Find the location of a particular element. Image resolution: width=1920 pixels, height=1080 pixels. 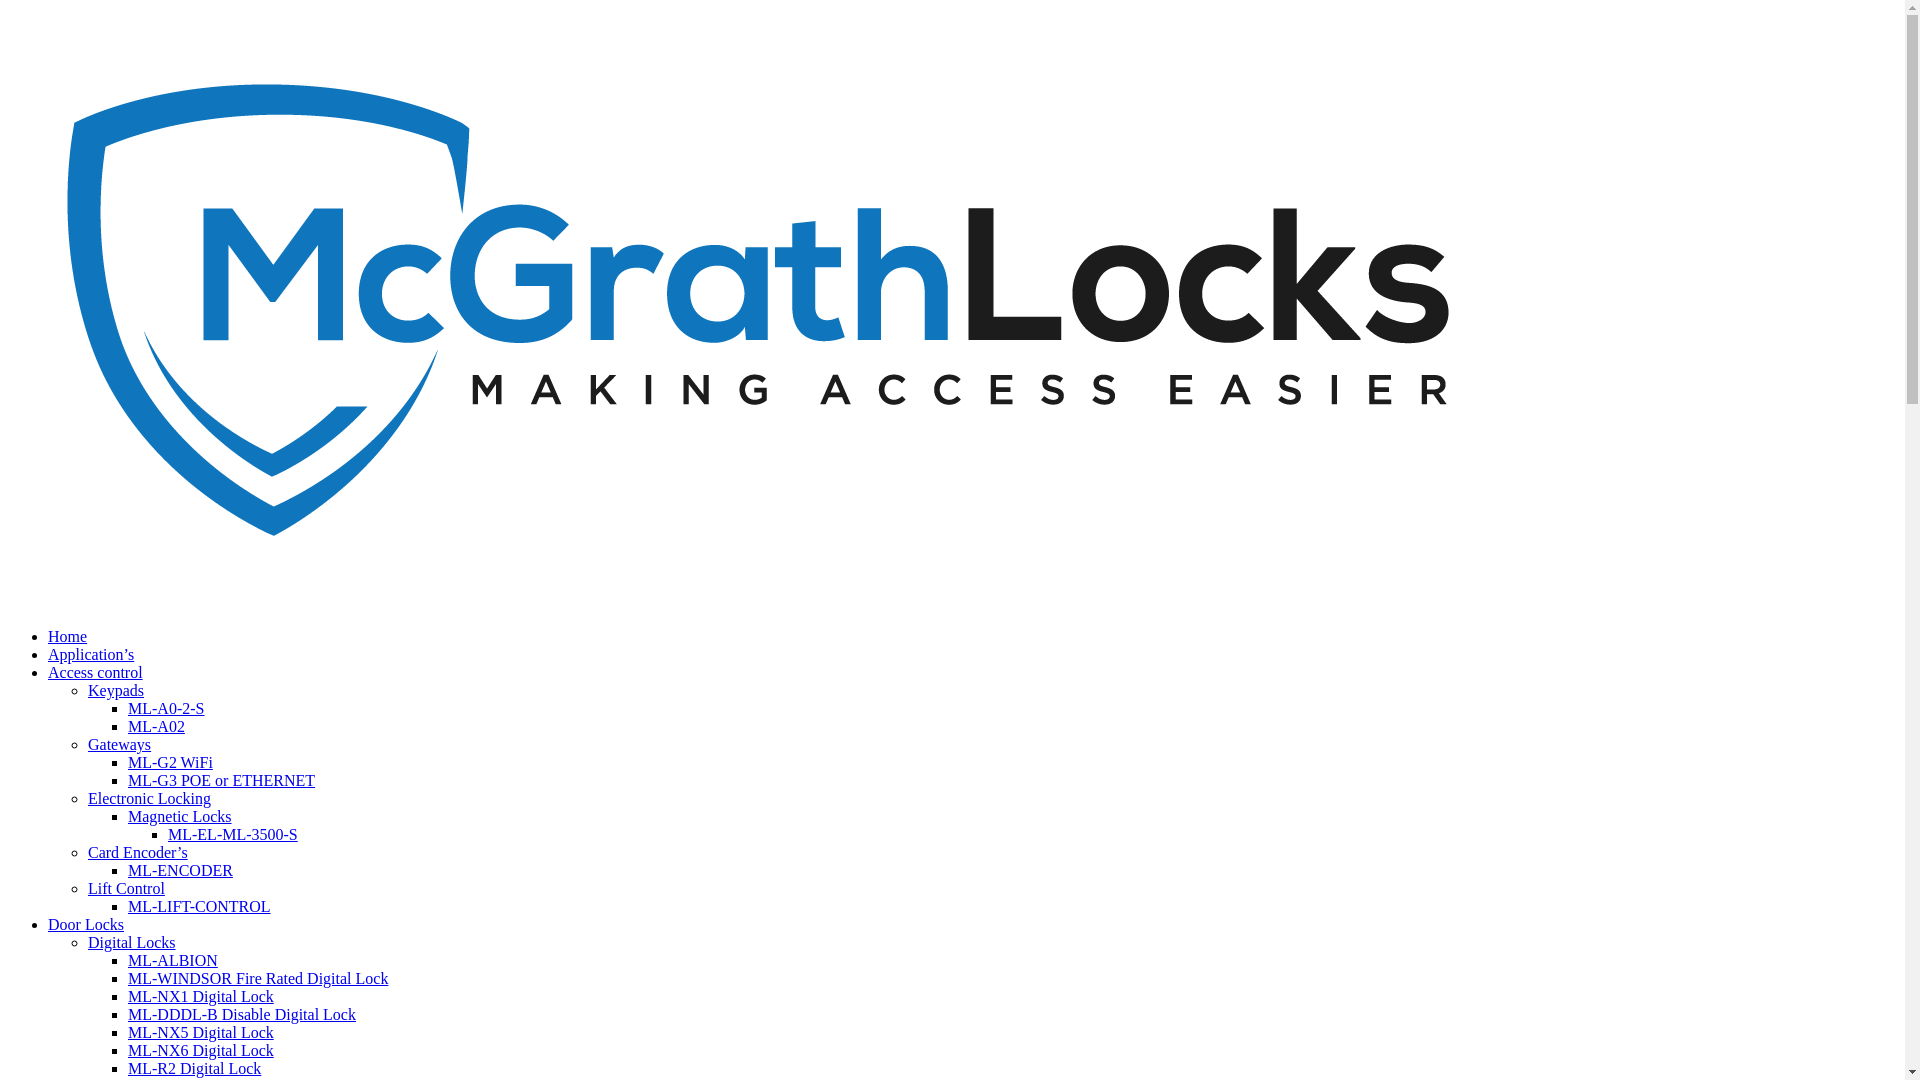

ML-G2 WiFi is located at coordinates (170, 762).